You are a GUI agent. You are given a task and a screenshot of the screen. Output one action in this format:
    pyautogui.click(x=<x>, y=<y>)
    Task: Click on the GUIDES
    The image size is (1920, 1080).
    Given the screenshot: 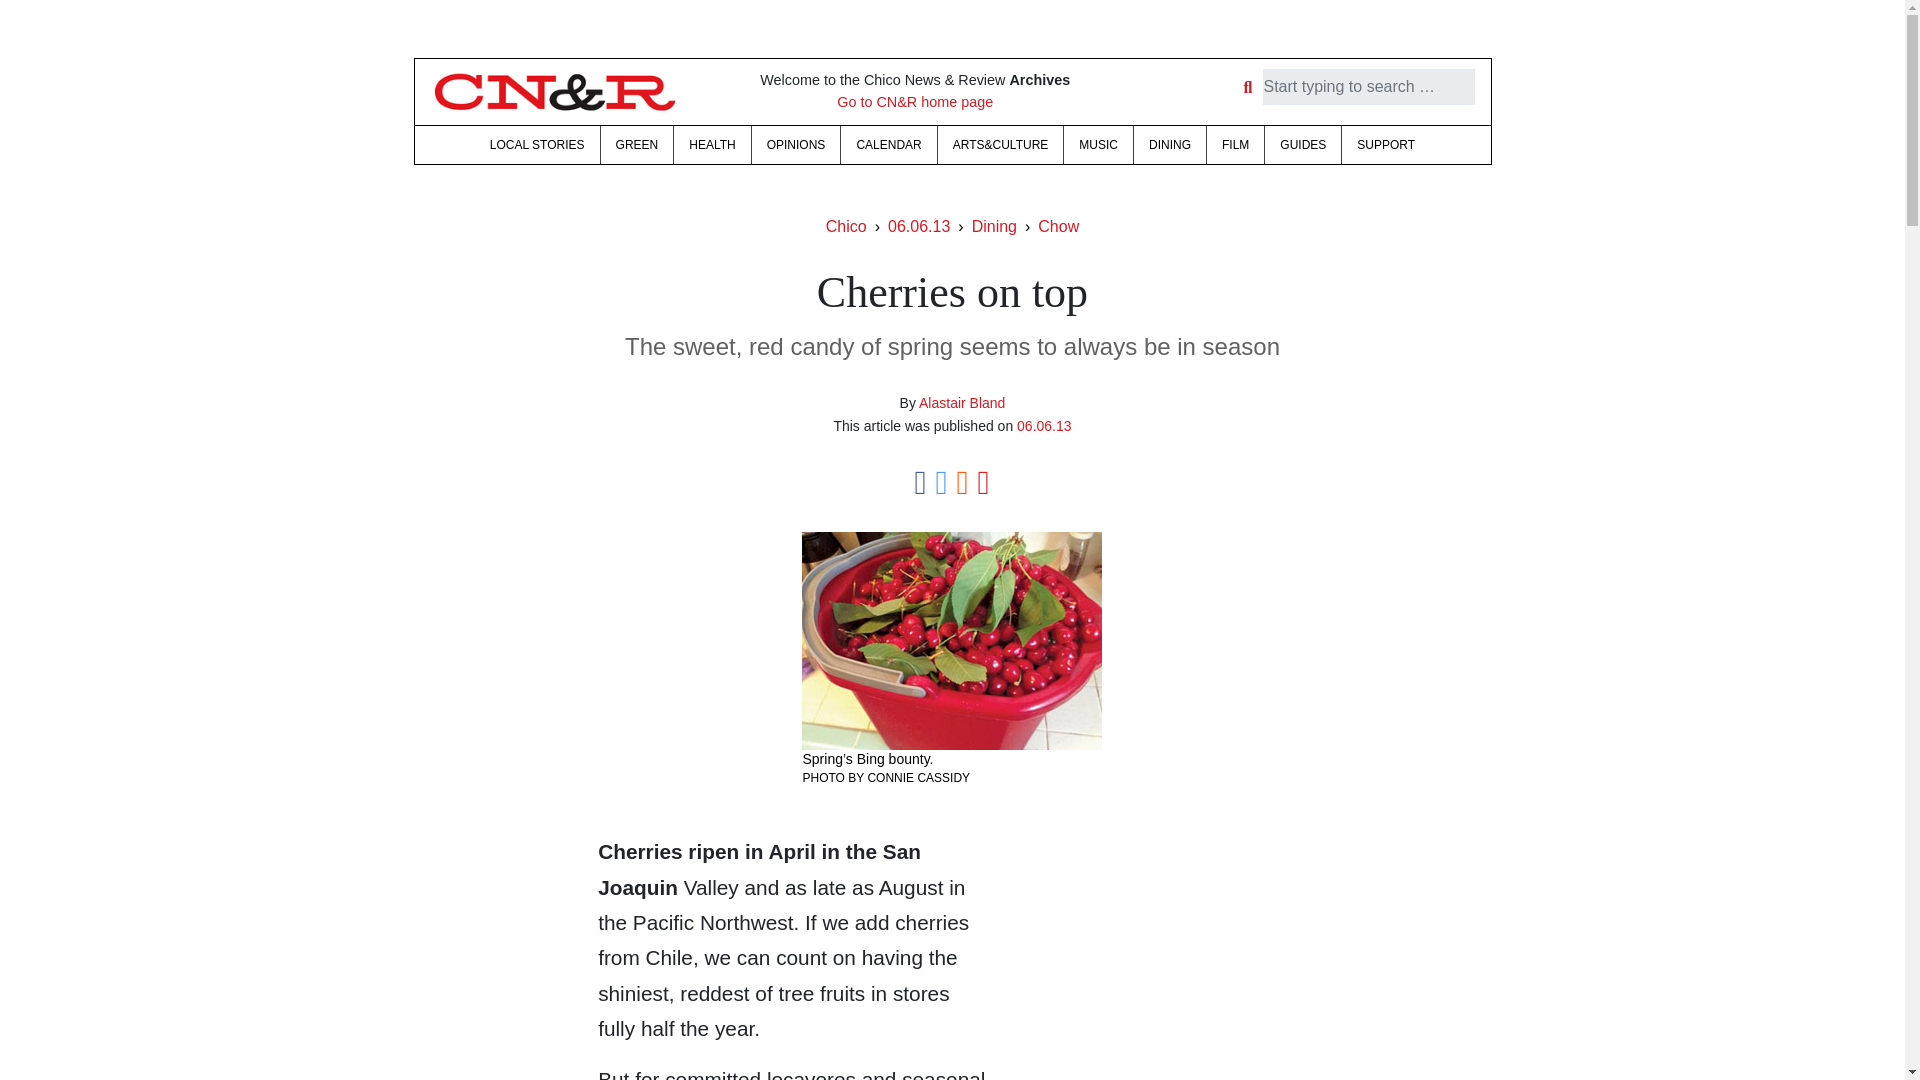 What is the action you would take?
    pyautogui.click(x=1302, y=145)
    